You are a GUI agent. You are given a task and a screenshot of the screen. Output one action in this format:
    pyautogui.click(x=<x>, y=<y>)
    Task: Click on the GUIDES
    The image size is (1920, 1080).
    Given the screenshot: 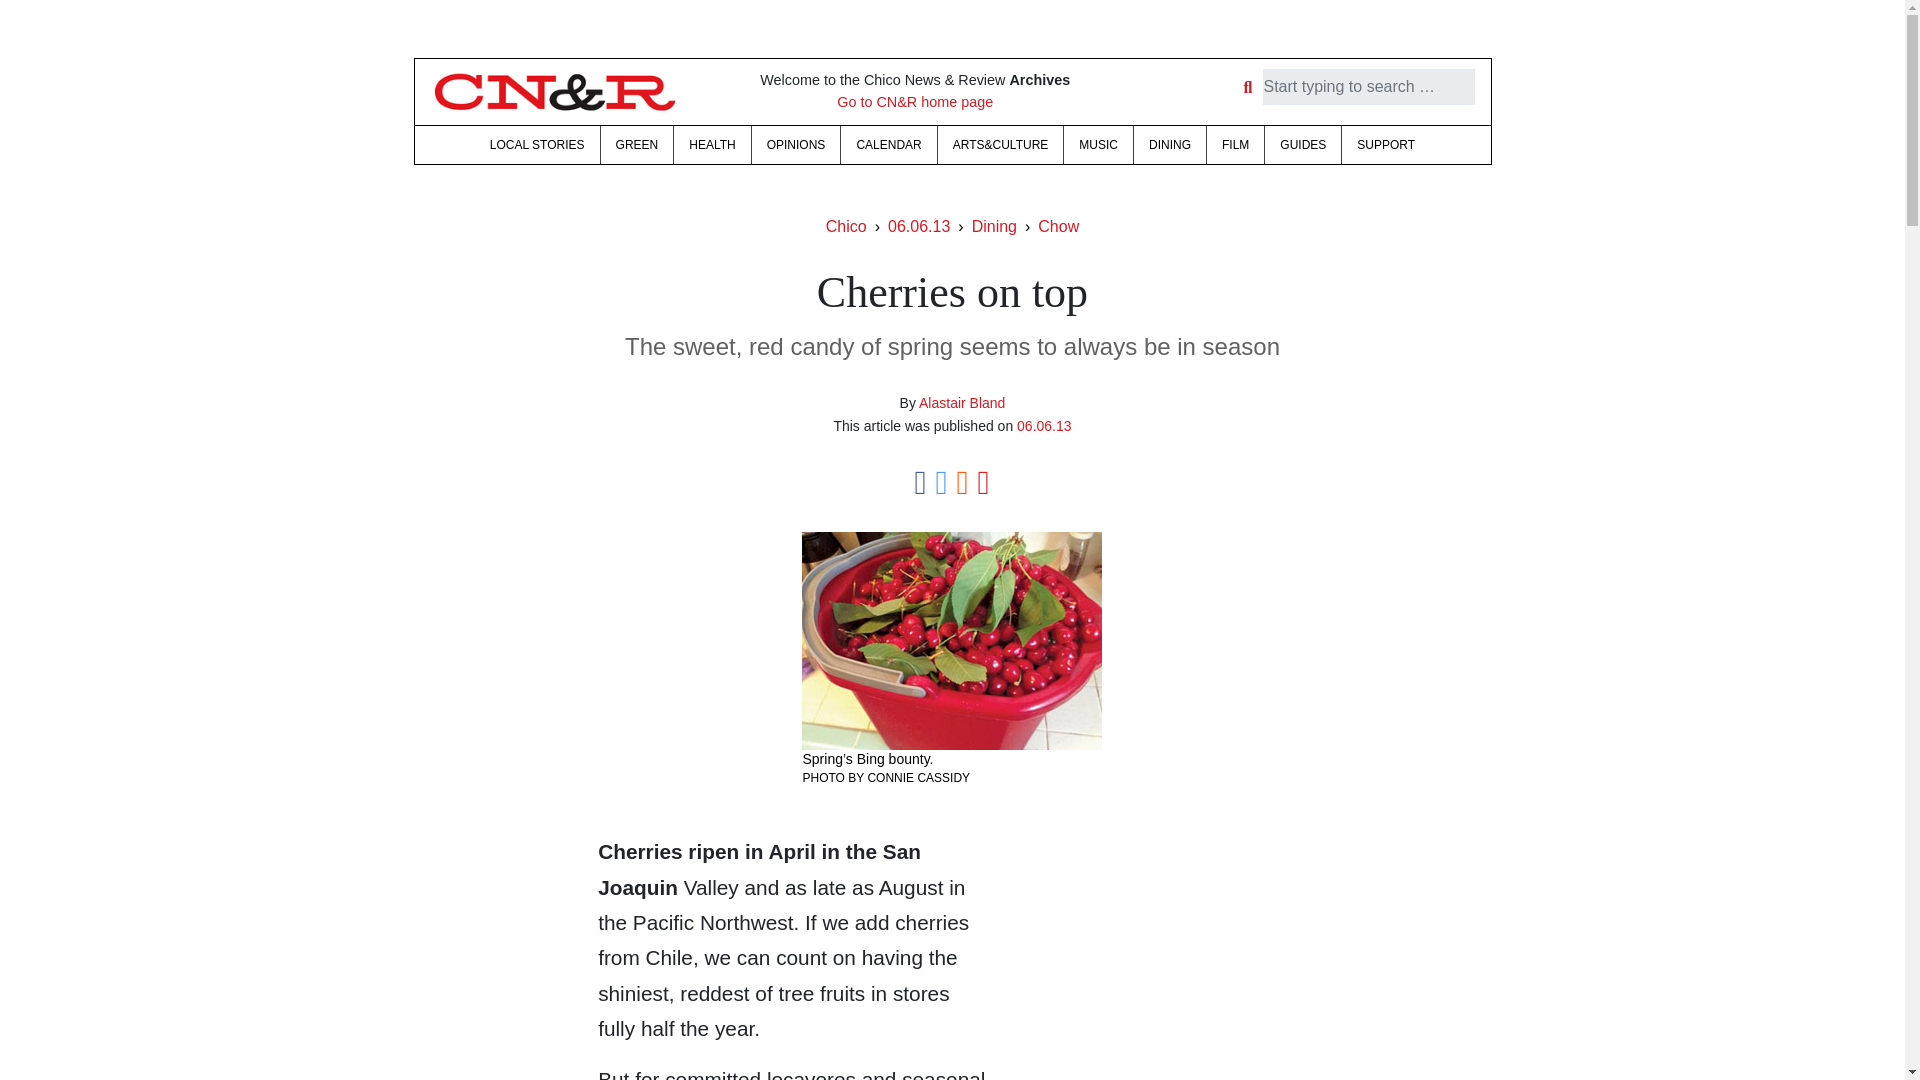 What is the action you would take?
    pyautogui.click(x=1302, y=145)
    